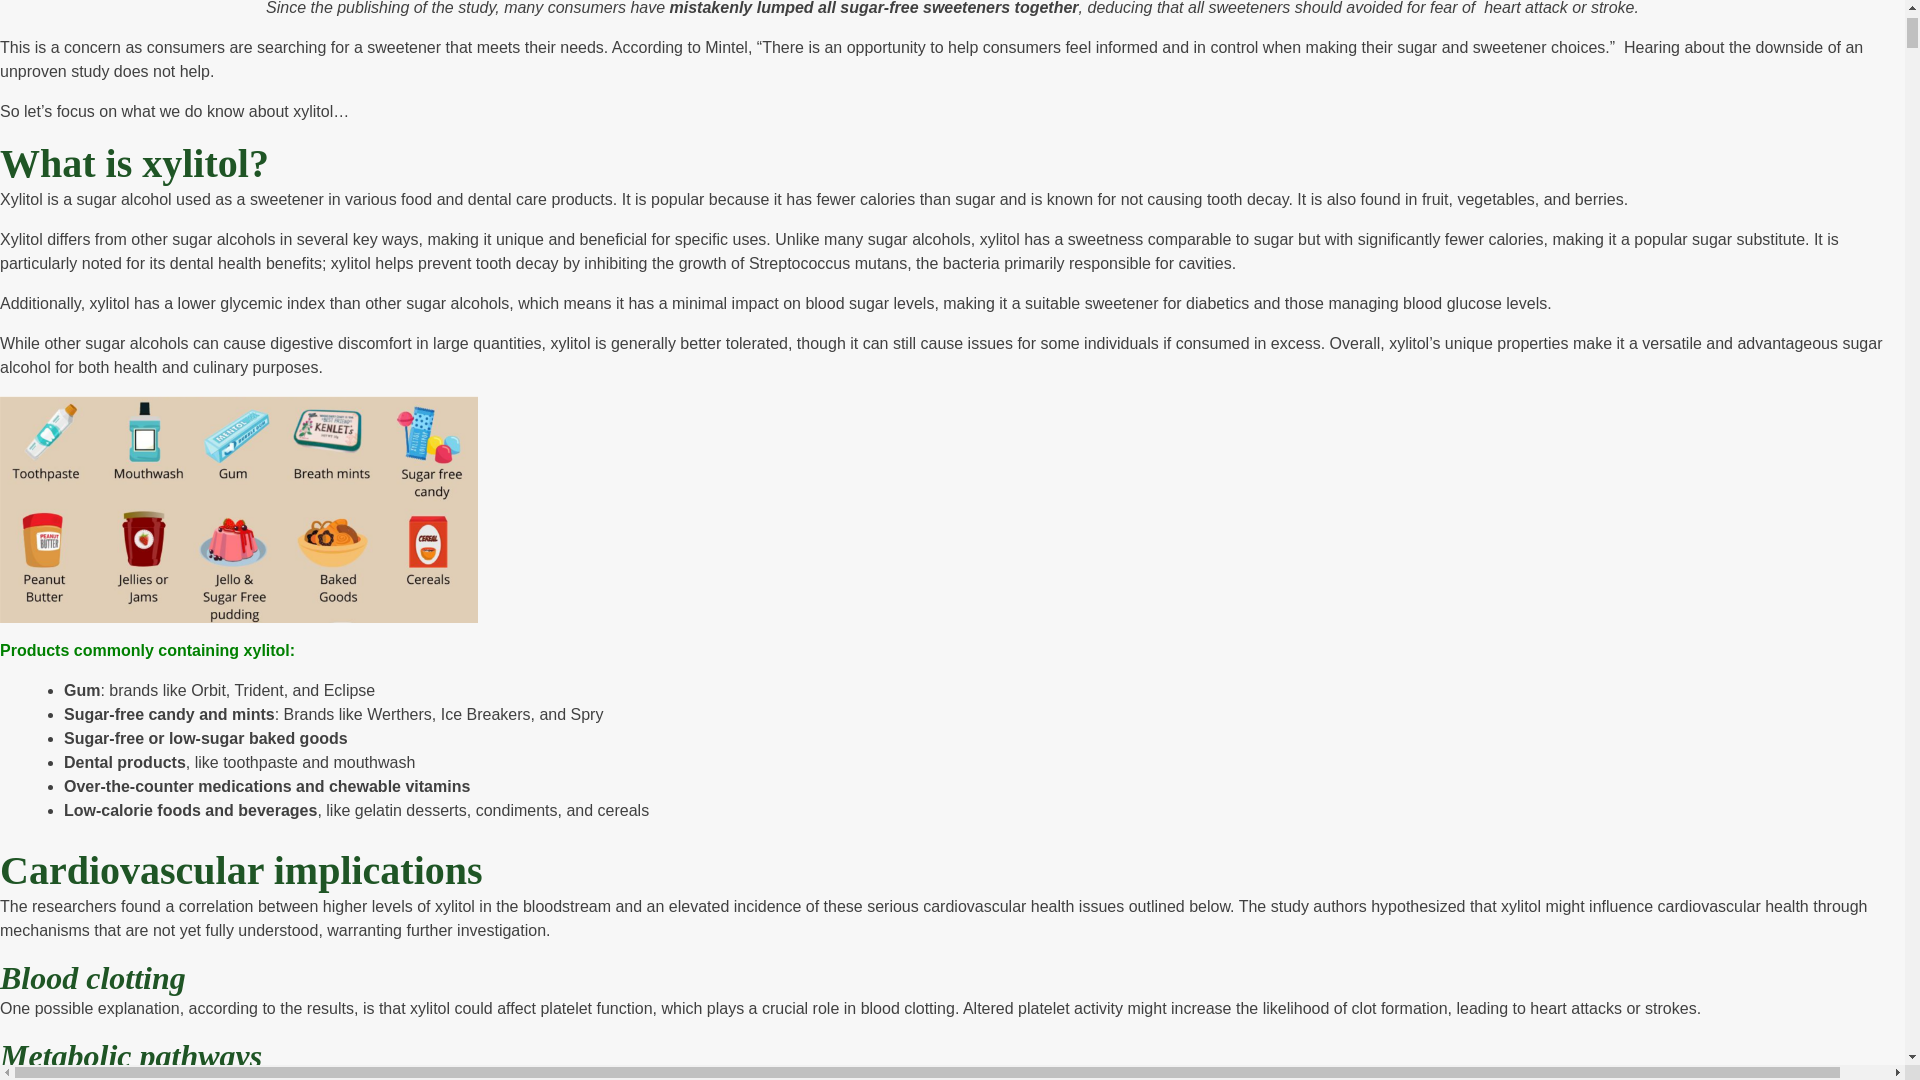 The width and height of the screenshot is (1920, 1080). Describe the element at coordinates (1501, 47) in the screenshot. I see `sugar and sweetener choices` at that location.